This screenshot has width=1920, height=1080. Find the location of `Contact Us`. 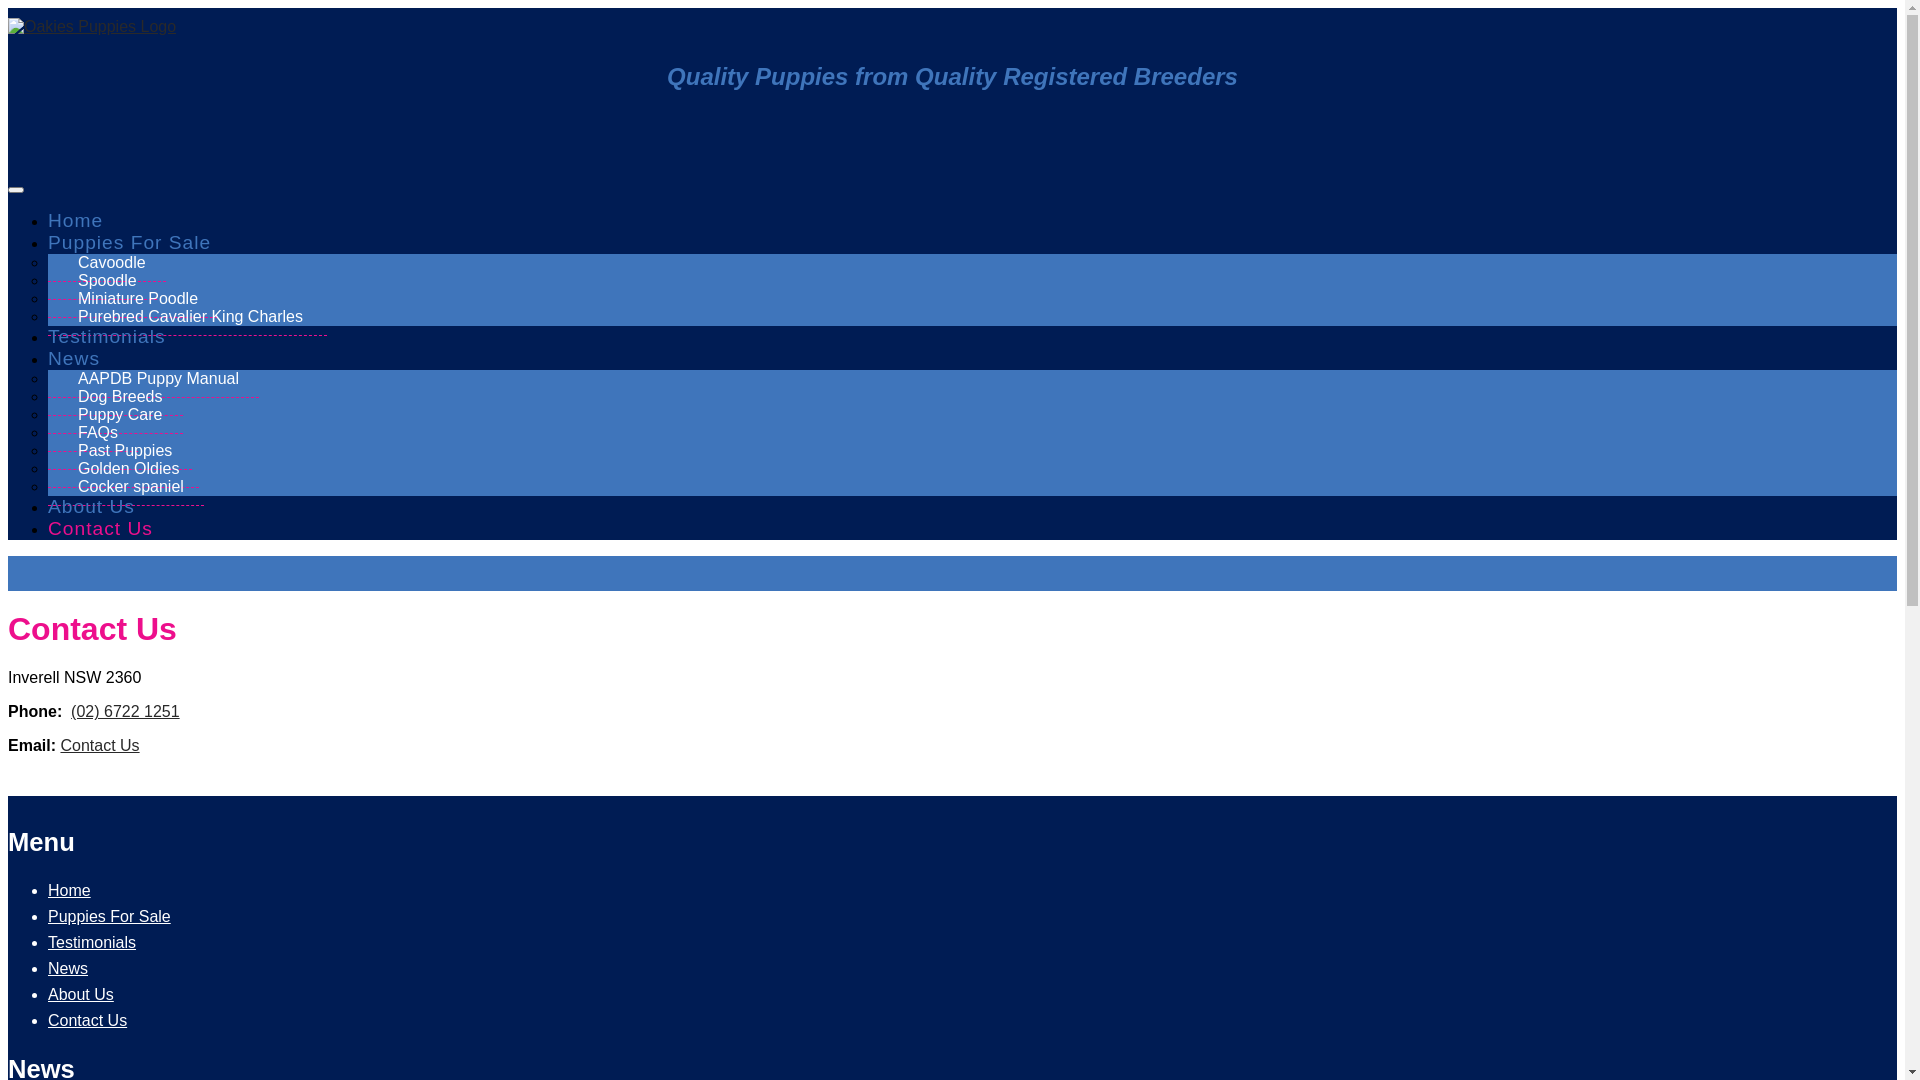

Contact Us is located at coordinates (100, 528).